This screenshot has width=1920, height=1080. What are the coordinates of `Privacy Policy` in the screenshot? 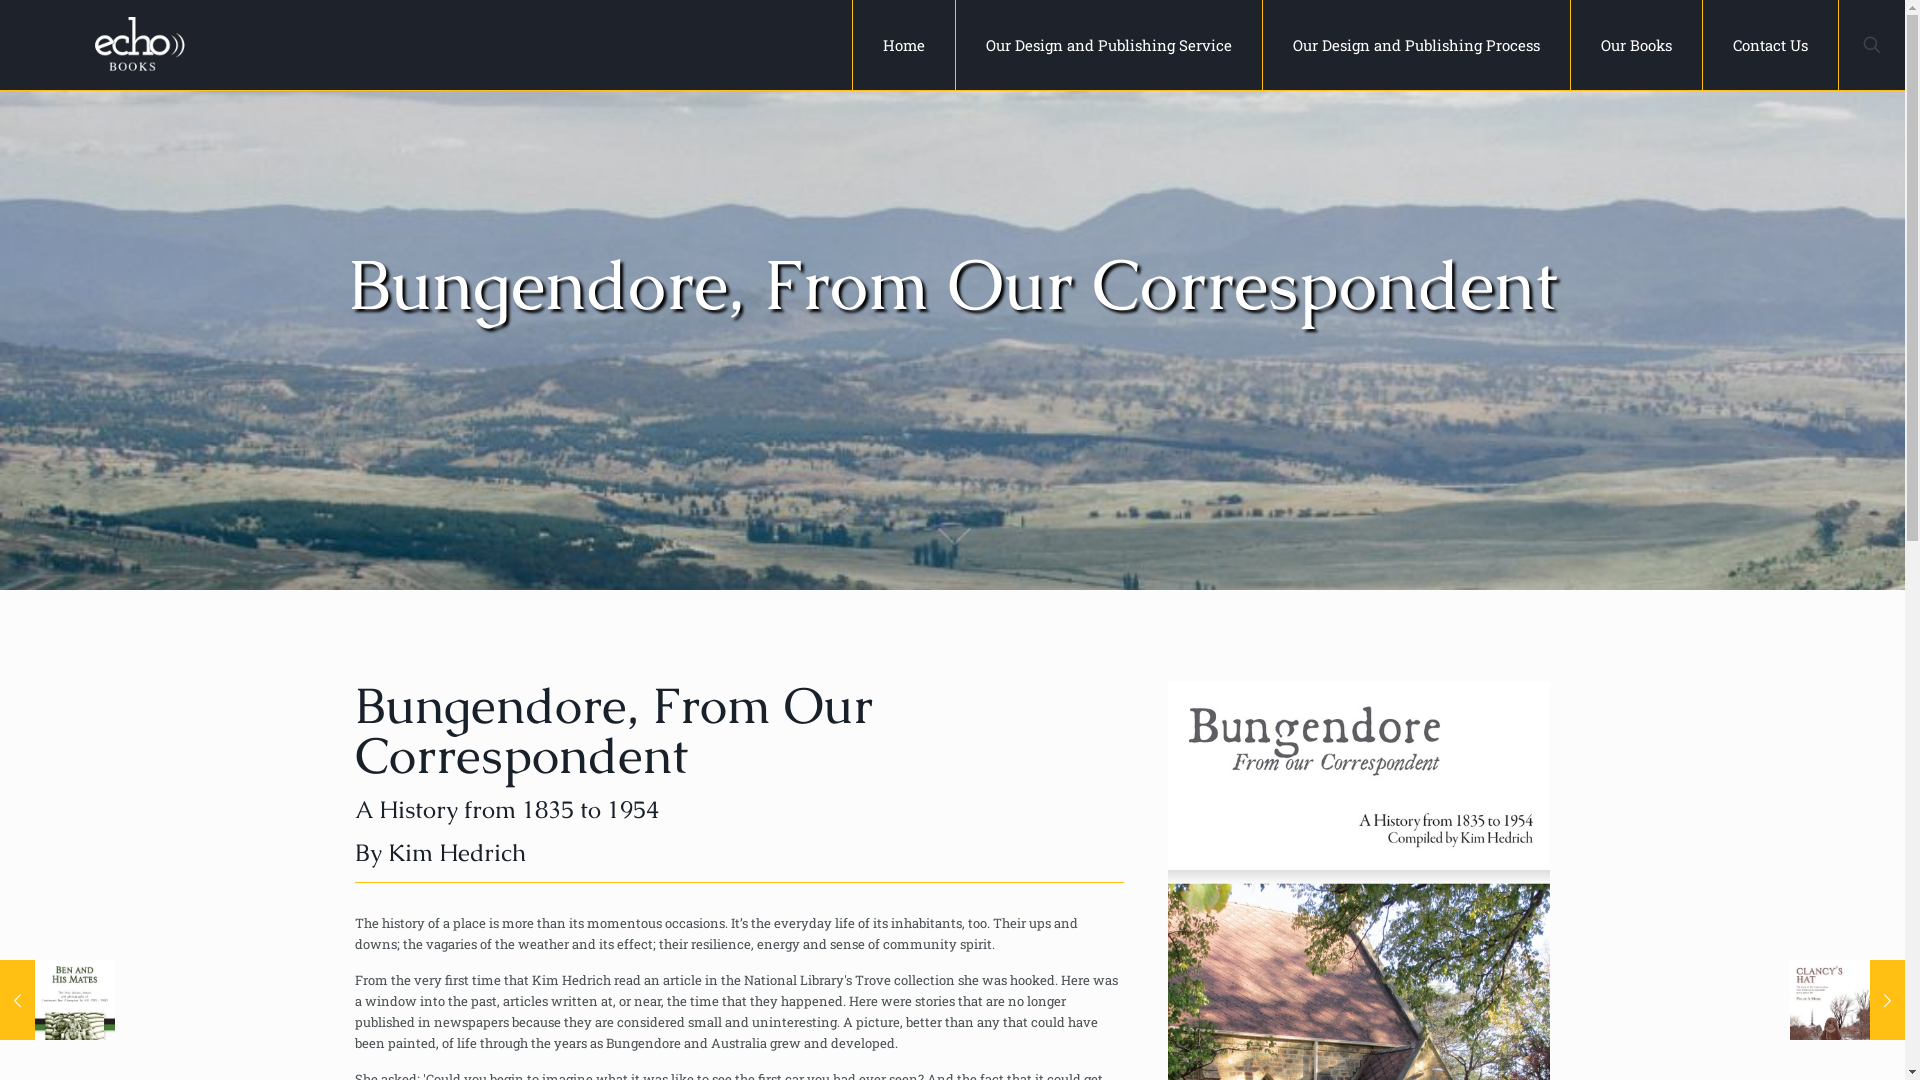 It's located at (1075, 978).